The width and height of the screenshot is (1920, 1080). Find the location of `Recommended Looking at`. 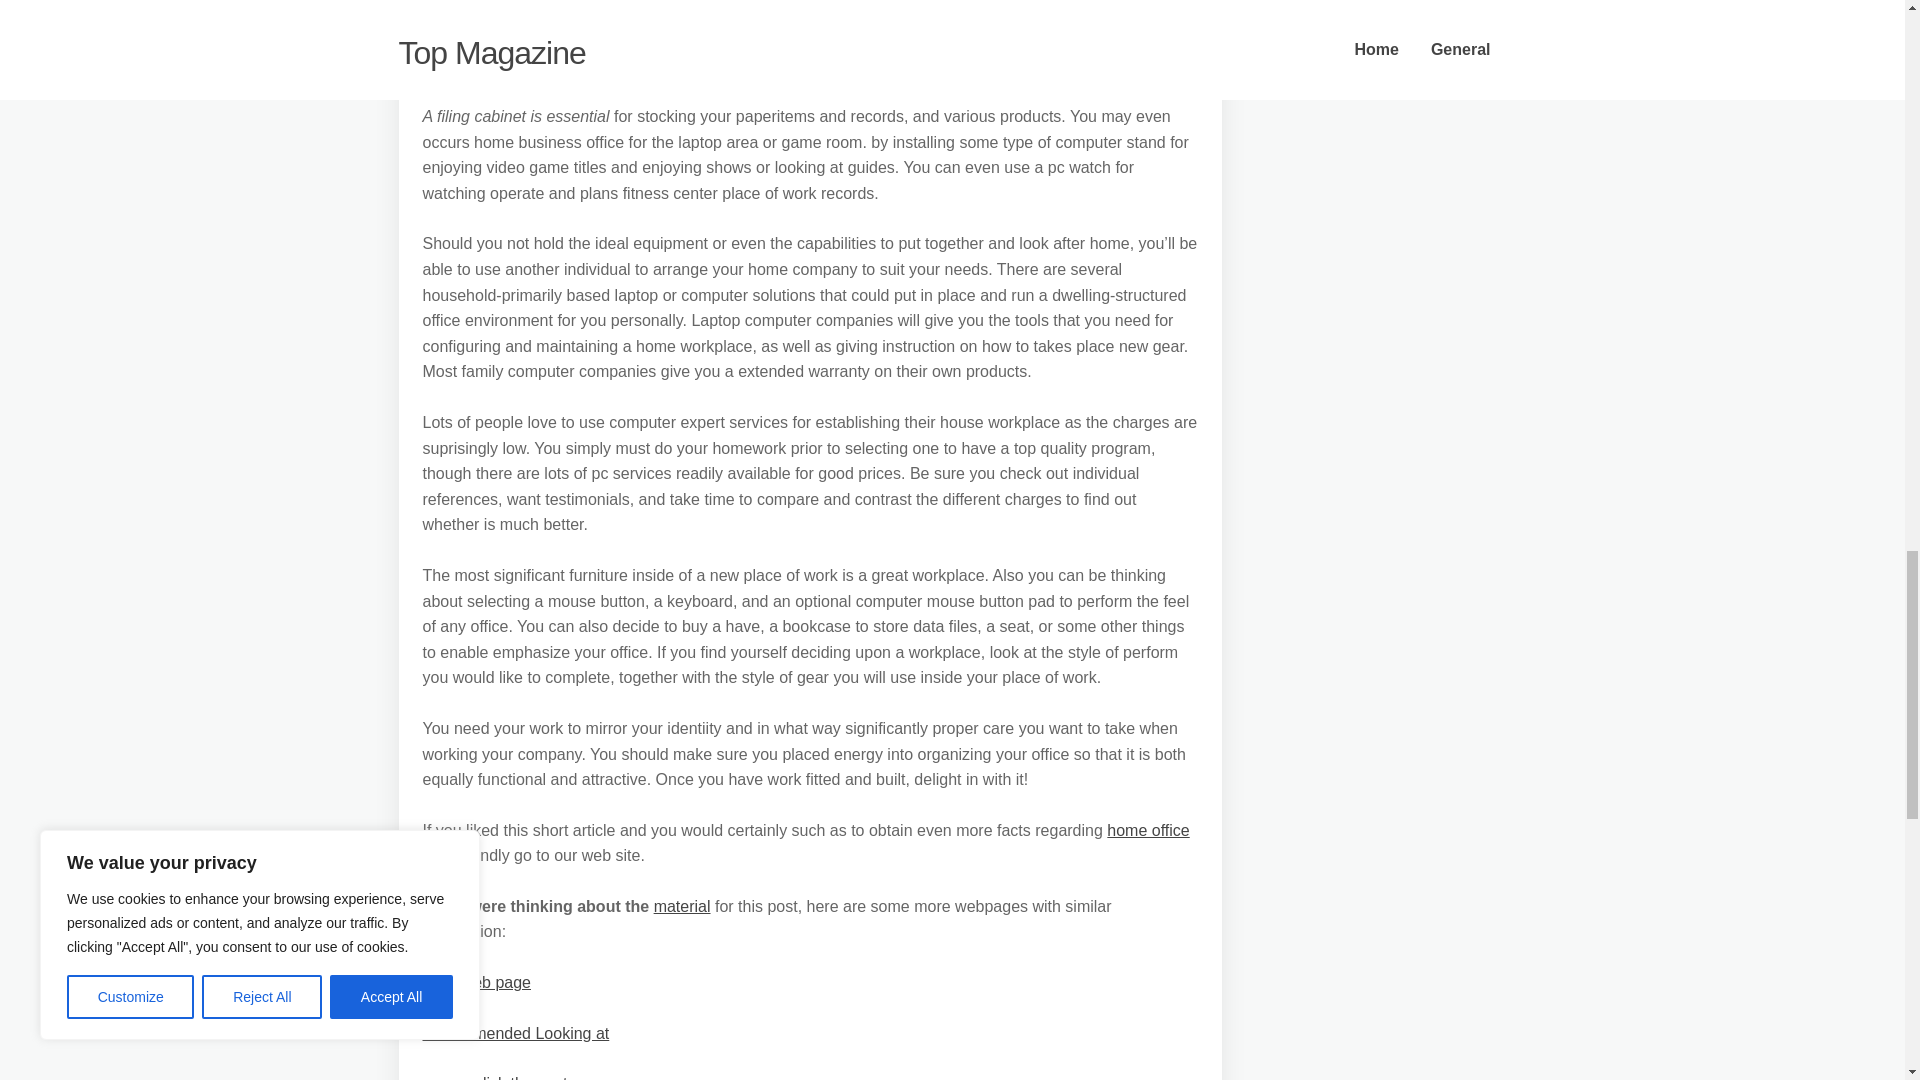

Recommended Looking at is located at coordinates (515, 1033).